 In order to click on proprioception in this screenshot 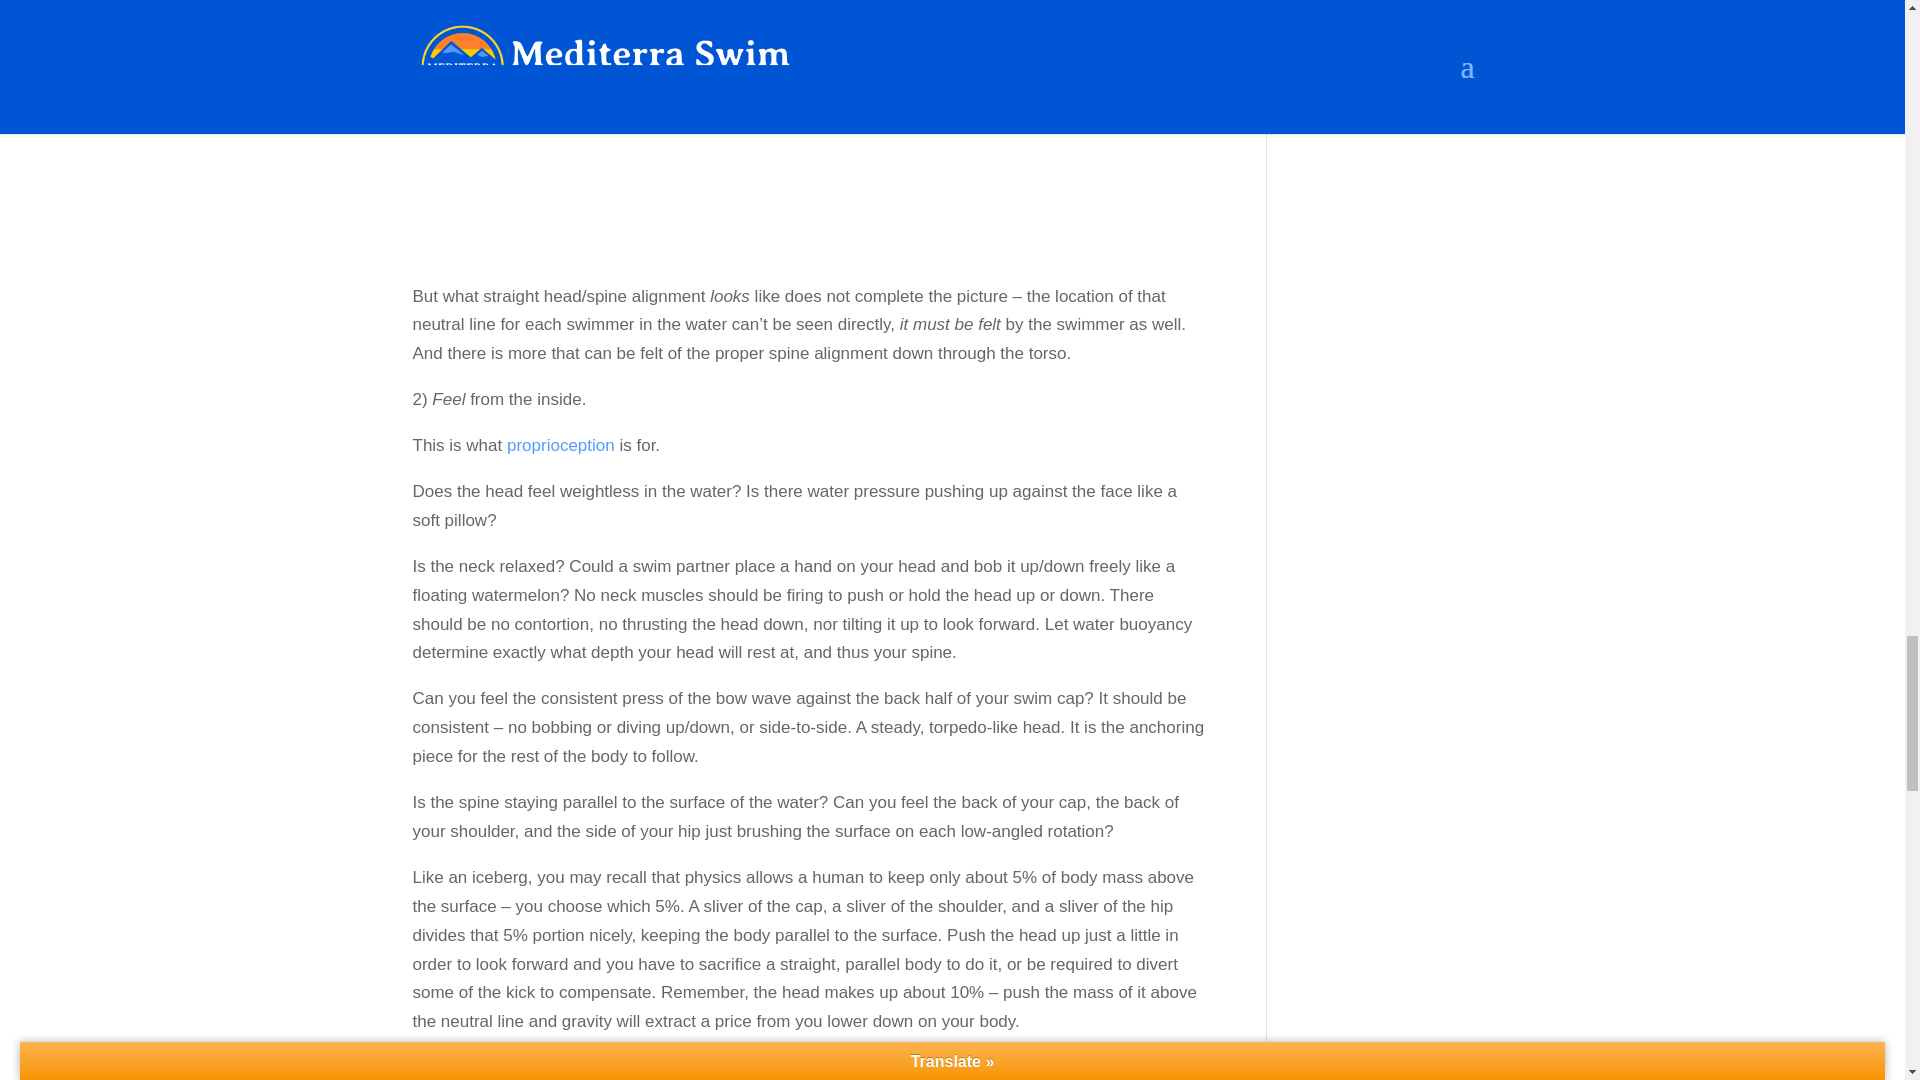, I will do `click(560, 445)`.